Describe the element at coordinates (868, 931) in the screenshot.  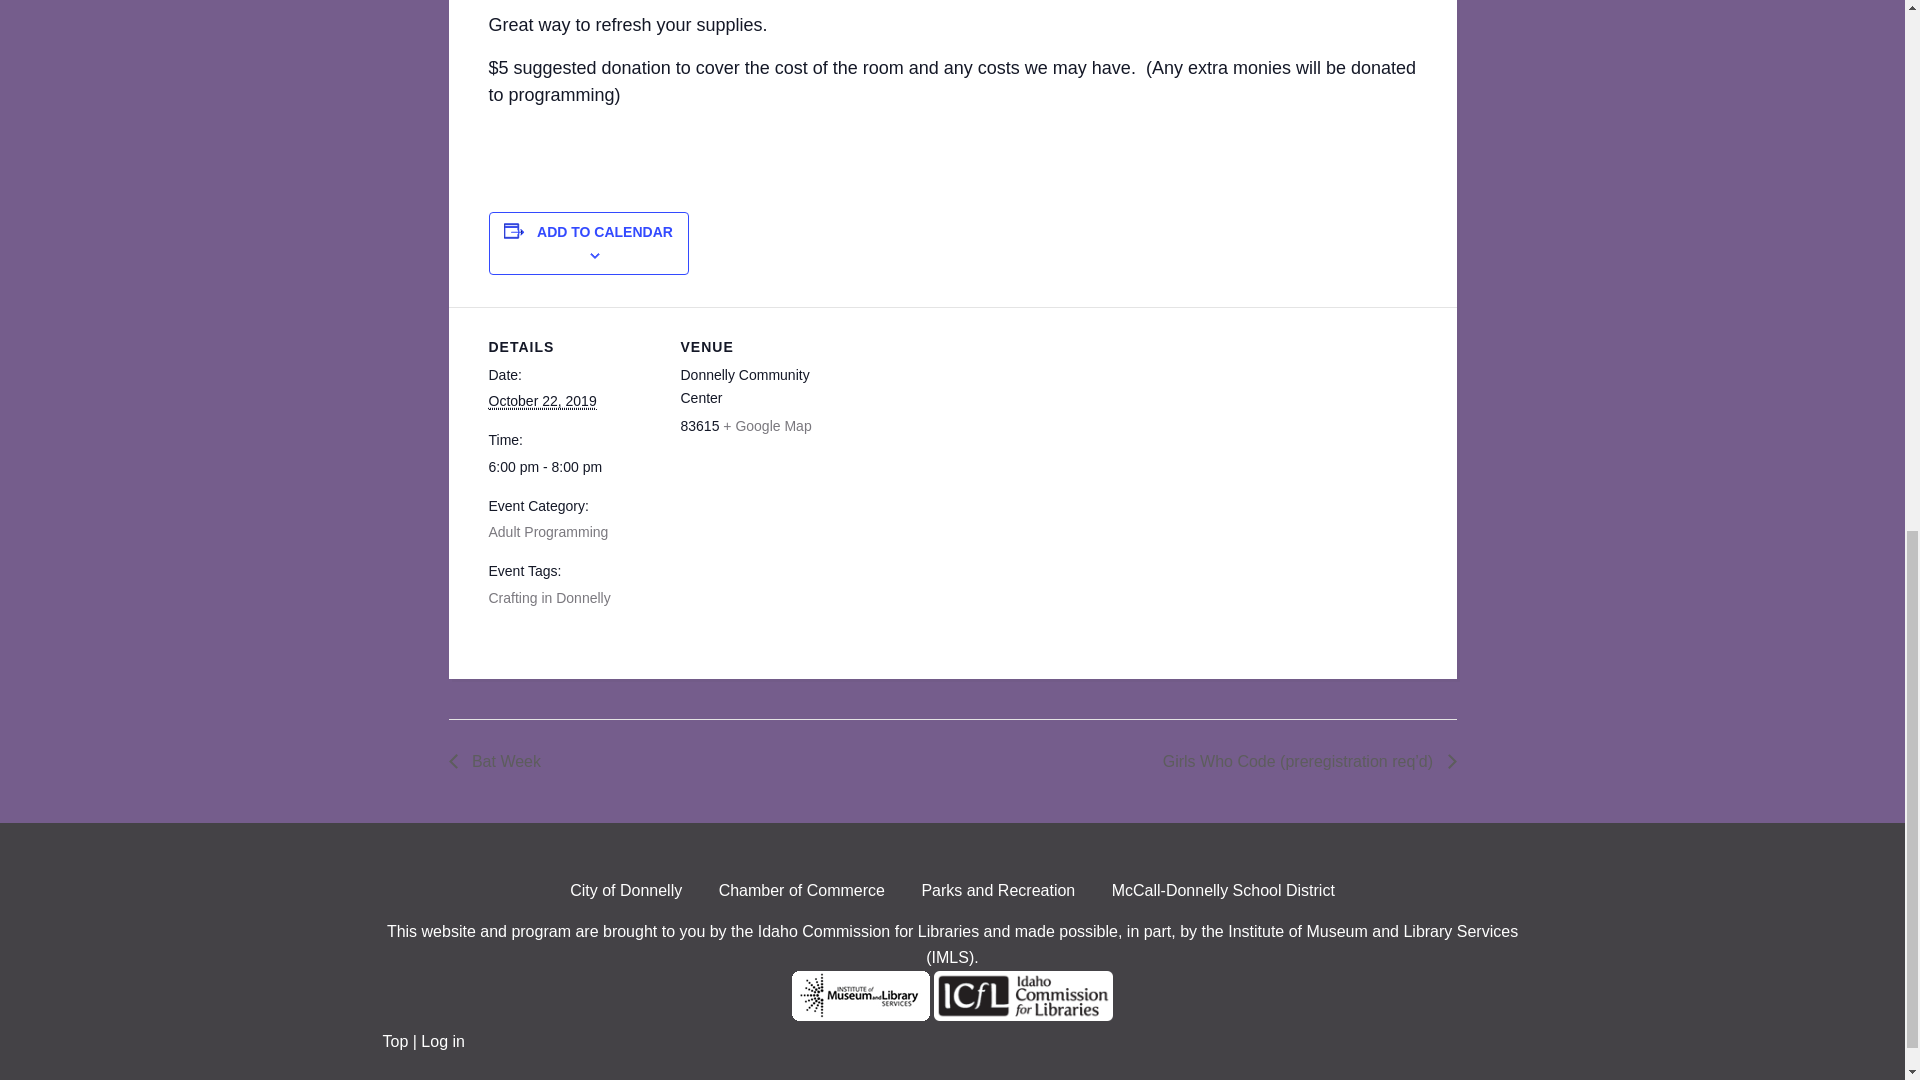
I see `Idaho Commission for Libraries` at that location.